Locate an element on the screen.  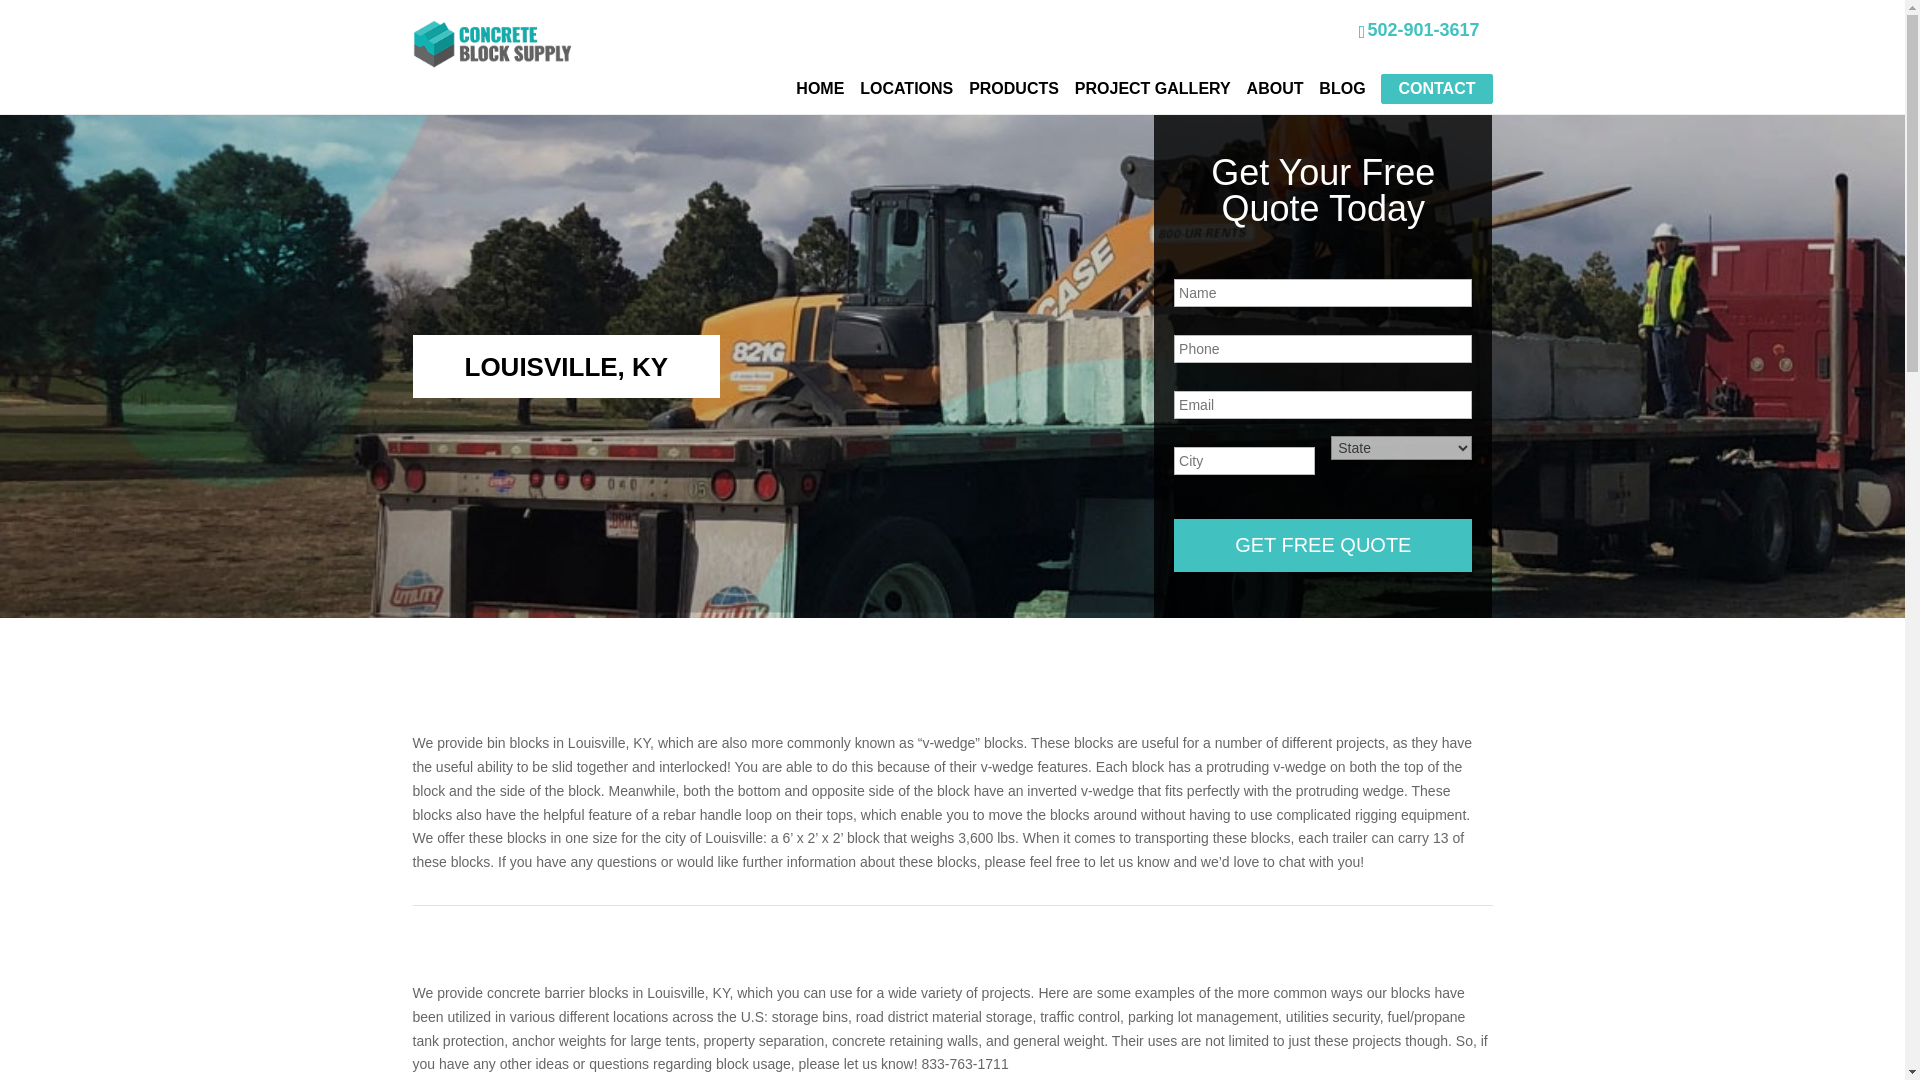
CONTACT is located at coordinates (1436, 88).